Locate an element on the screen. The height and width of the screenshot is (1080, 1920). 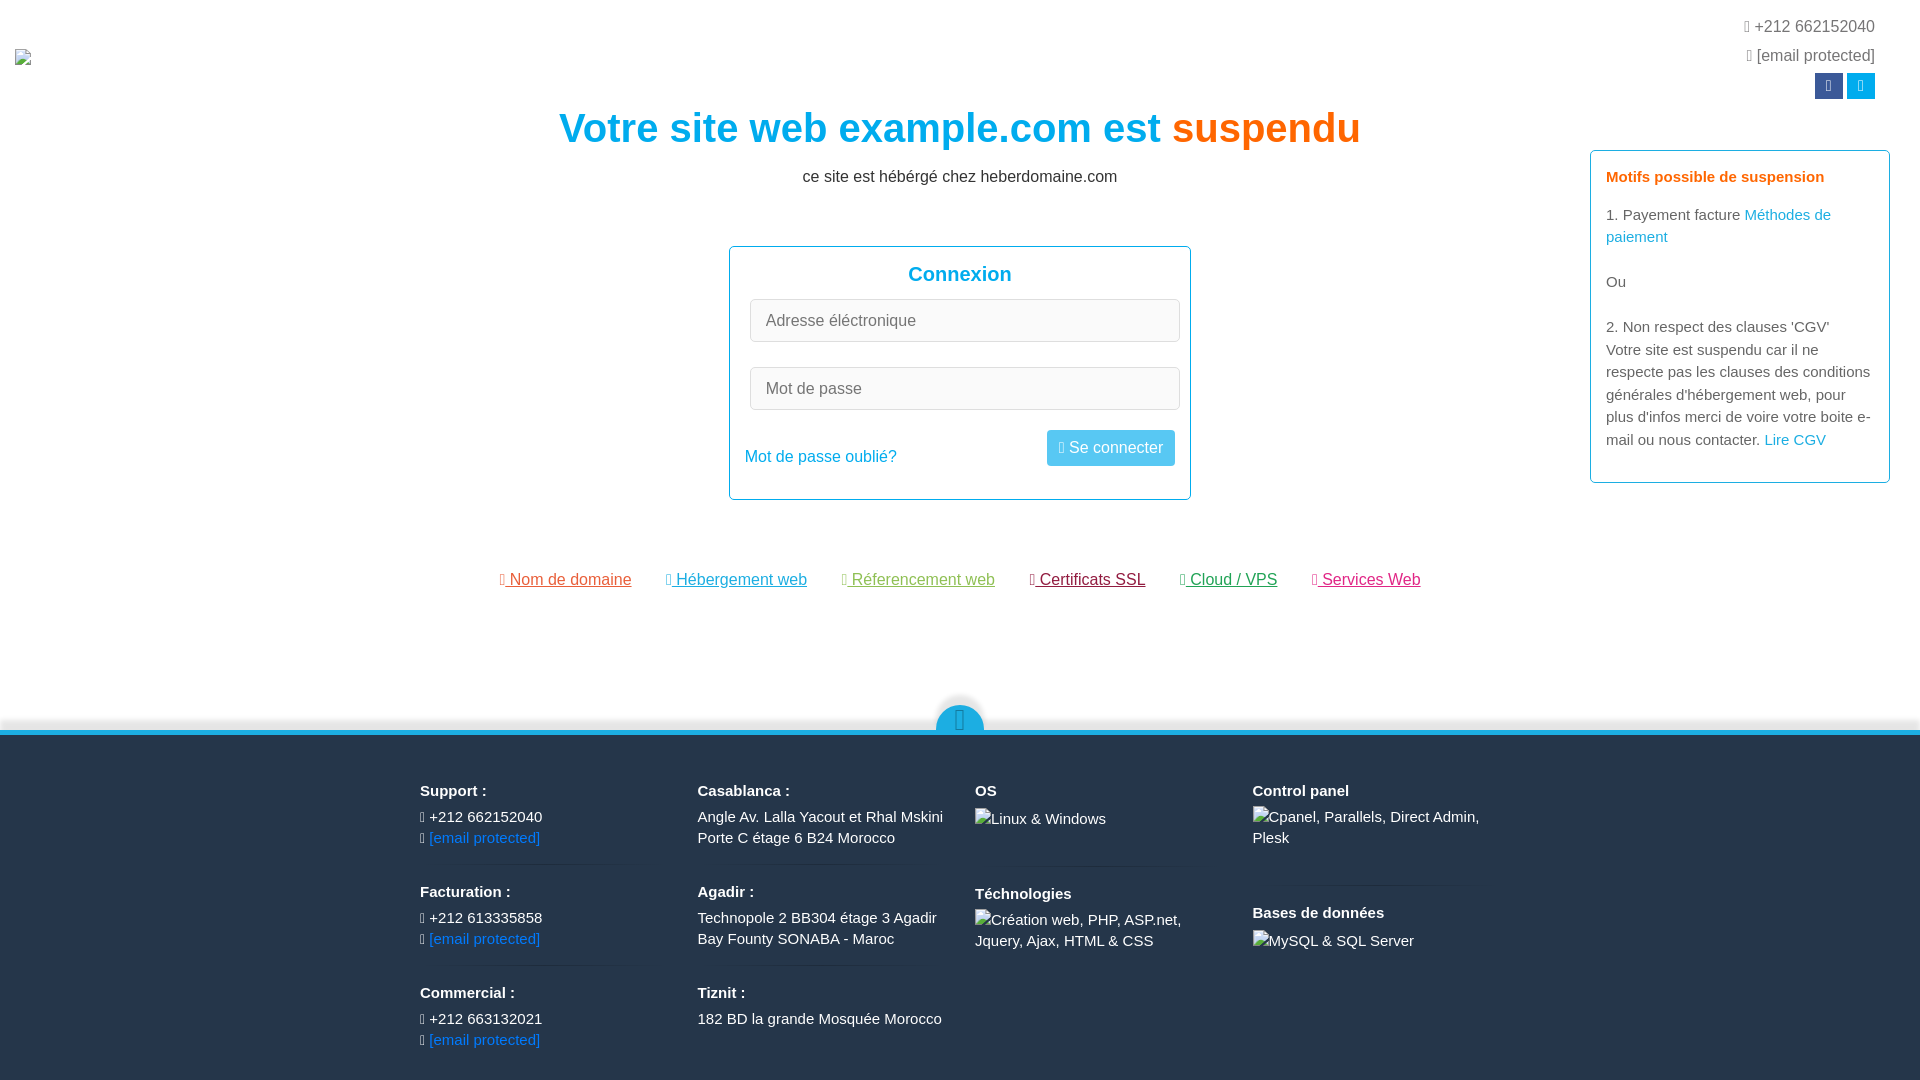
Se connecter is located at coordinates (1110, 447).